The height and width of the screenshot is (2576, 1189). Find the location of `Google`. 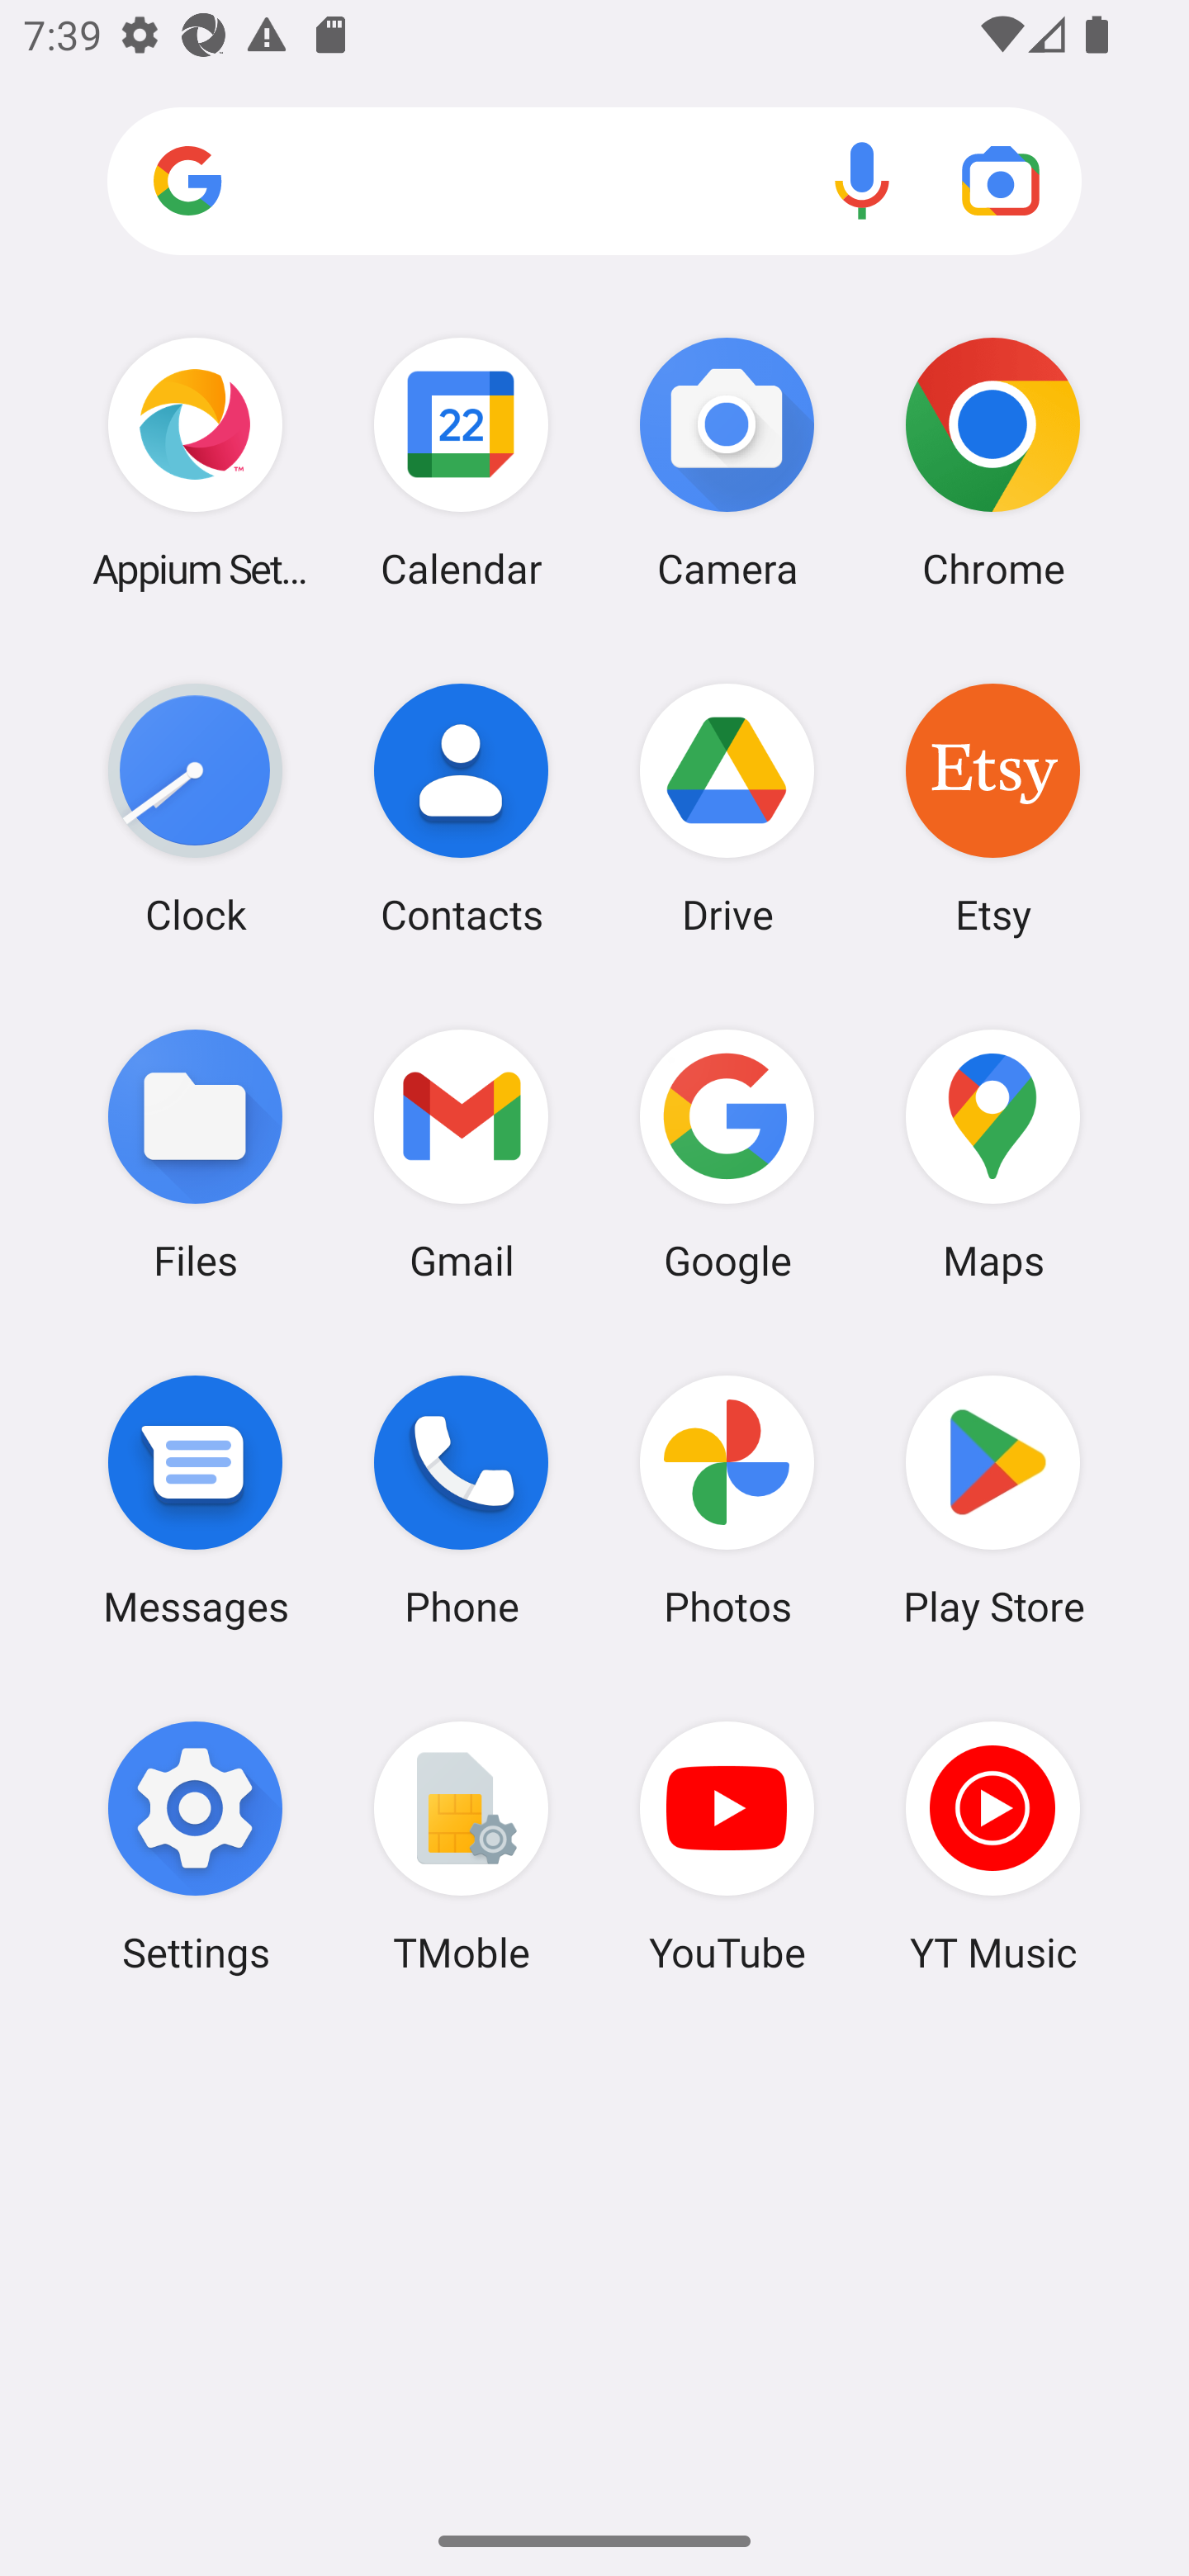

Google is located at coordinates (727, 1153).